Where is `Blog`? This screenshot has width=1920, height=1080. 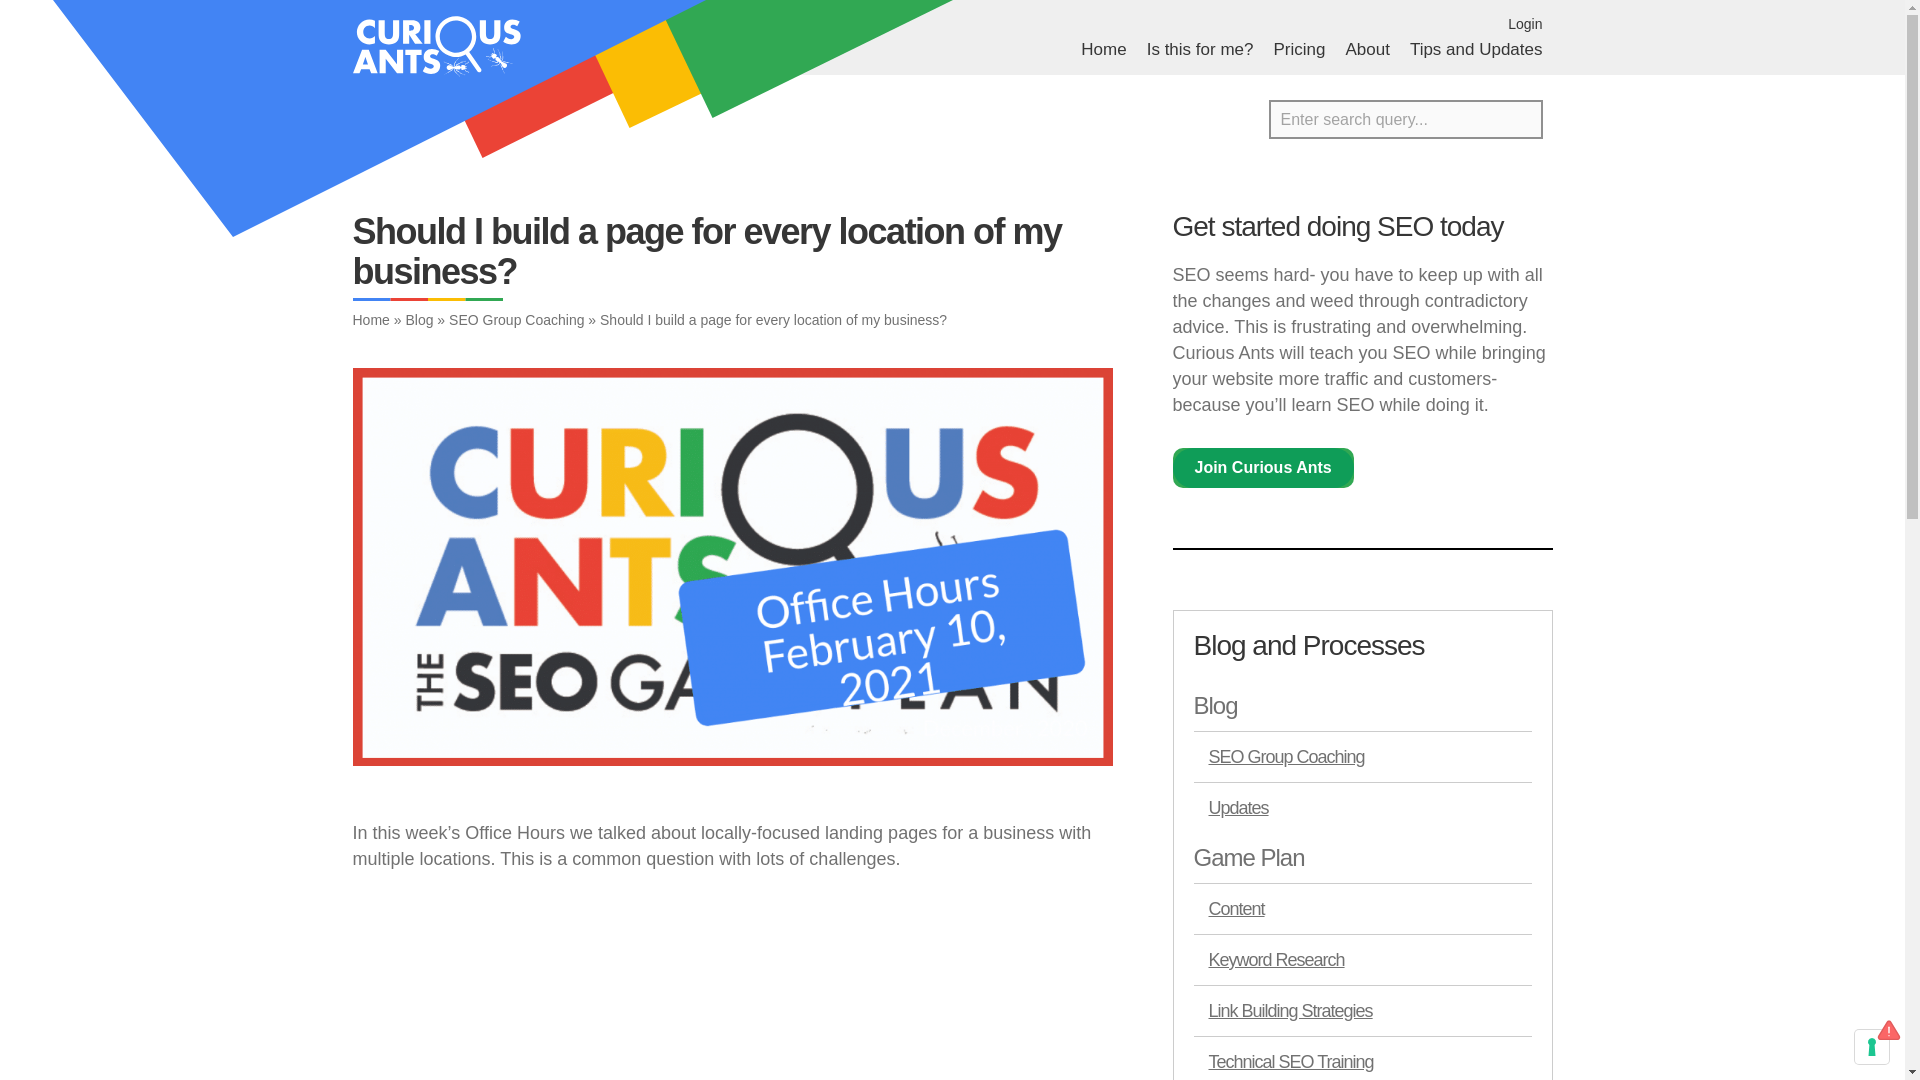
Blog is located at coordinates (419, 320).